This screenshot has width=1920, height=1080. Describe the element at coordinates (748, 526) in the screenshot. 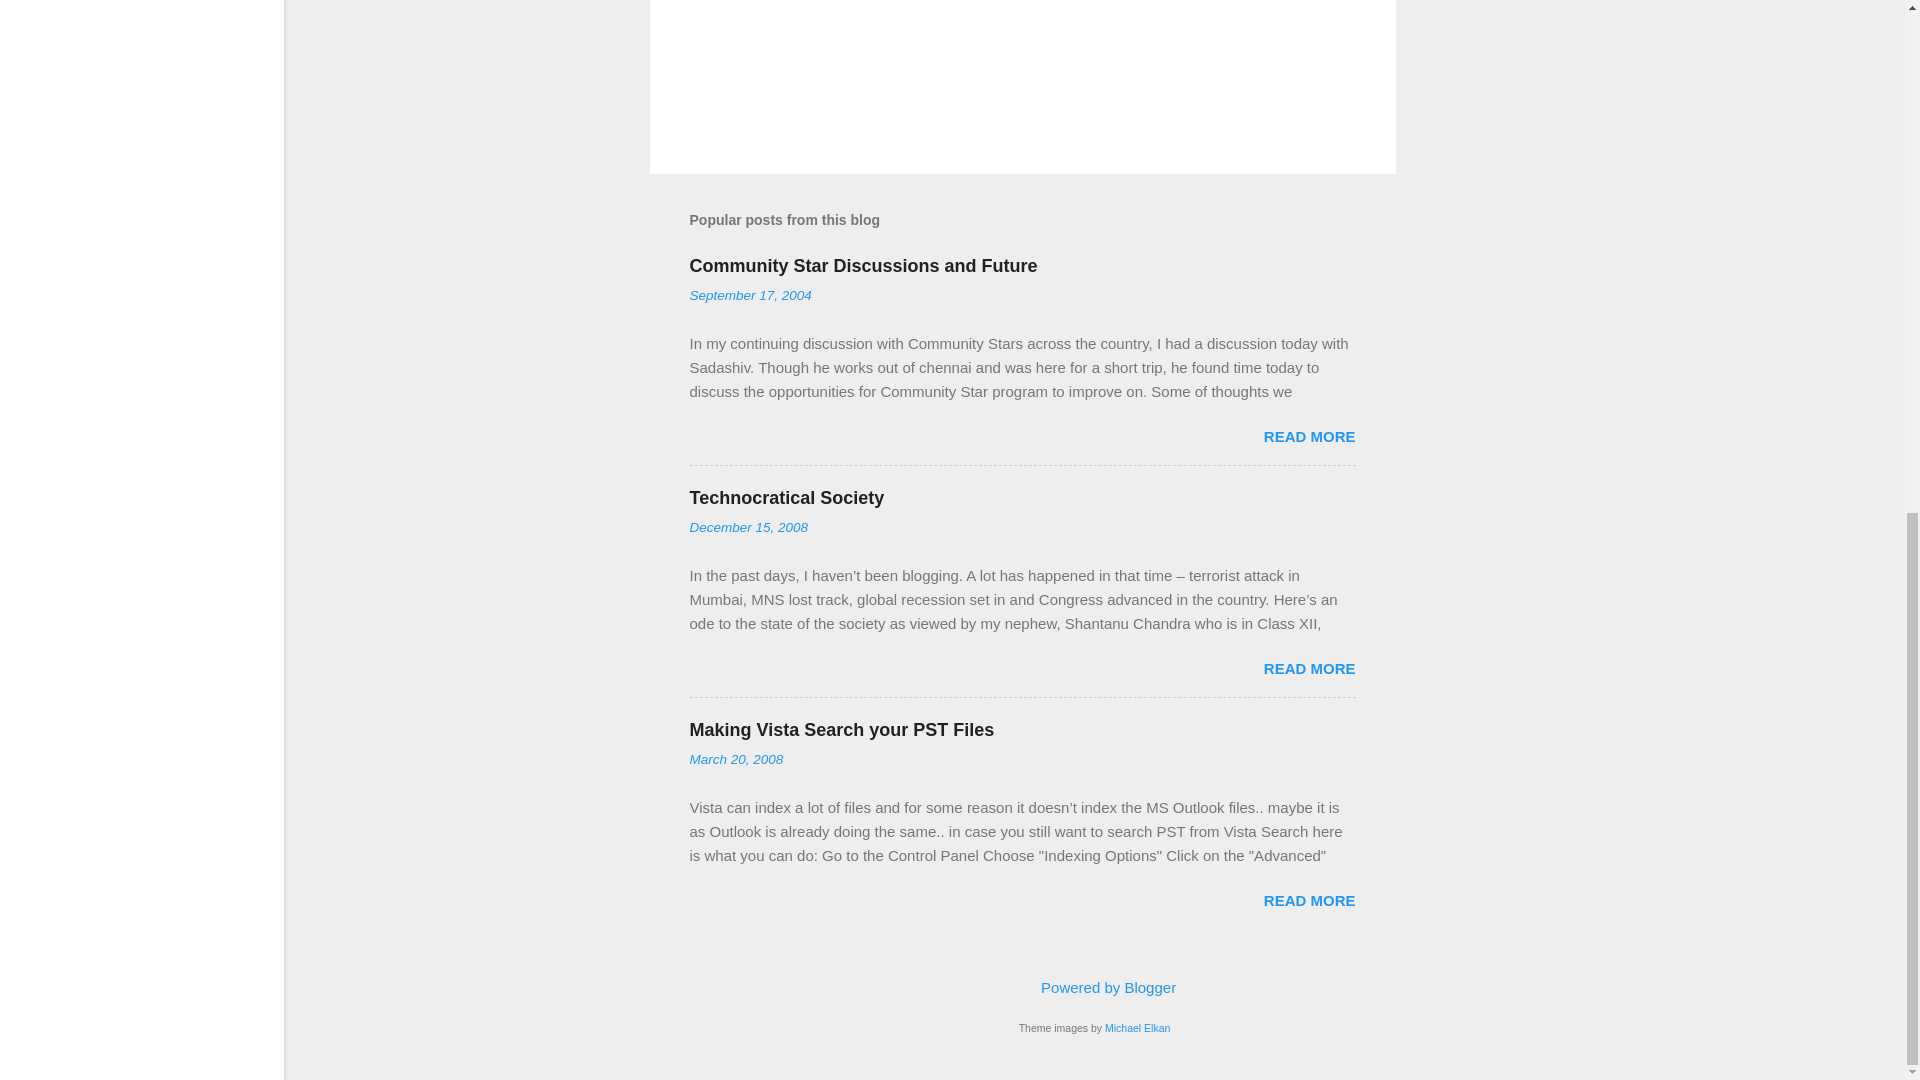

I see `December 15, 2008` at that location.